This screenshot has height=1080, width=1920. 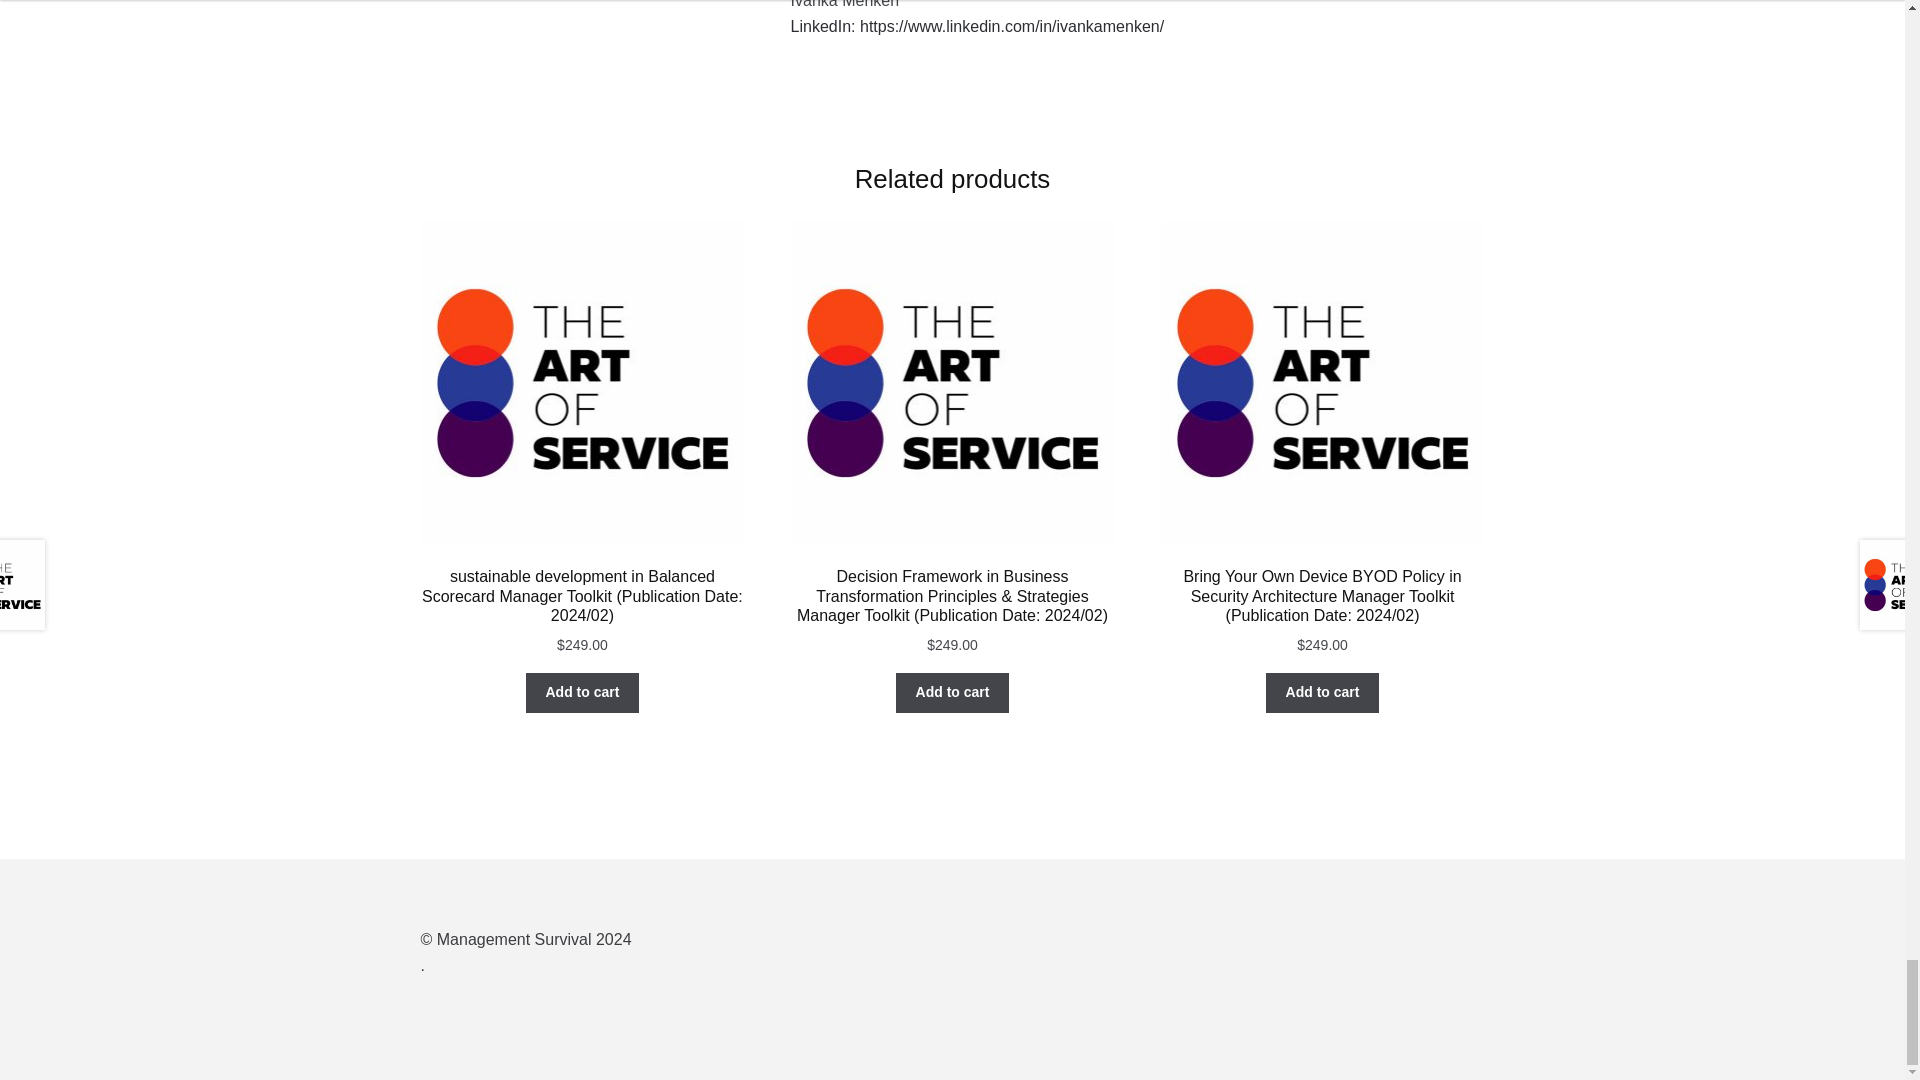 What do you see at coordinates (582, 692) in the screenshot?
I see `Add to cart` at bounding box center [582, 692].